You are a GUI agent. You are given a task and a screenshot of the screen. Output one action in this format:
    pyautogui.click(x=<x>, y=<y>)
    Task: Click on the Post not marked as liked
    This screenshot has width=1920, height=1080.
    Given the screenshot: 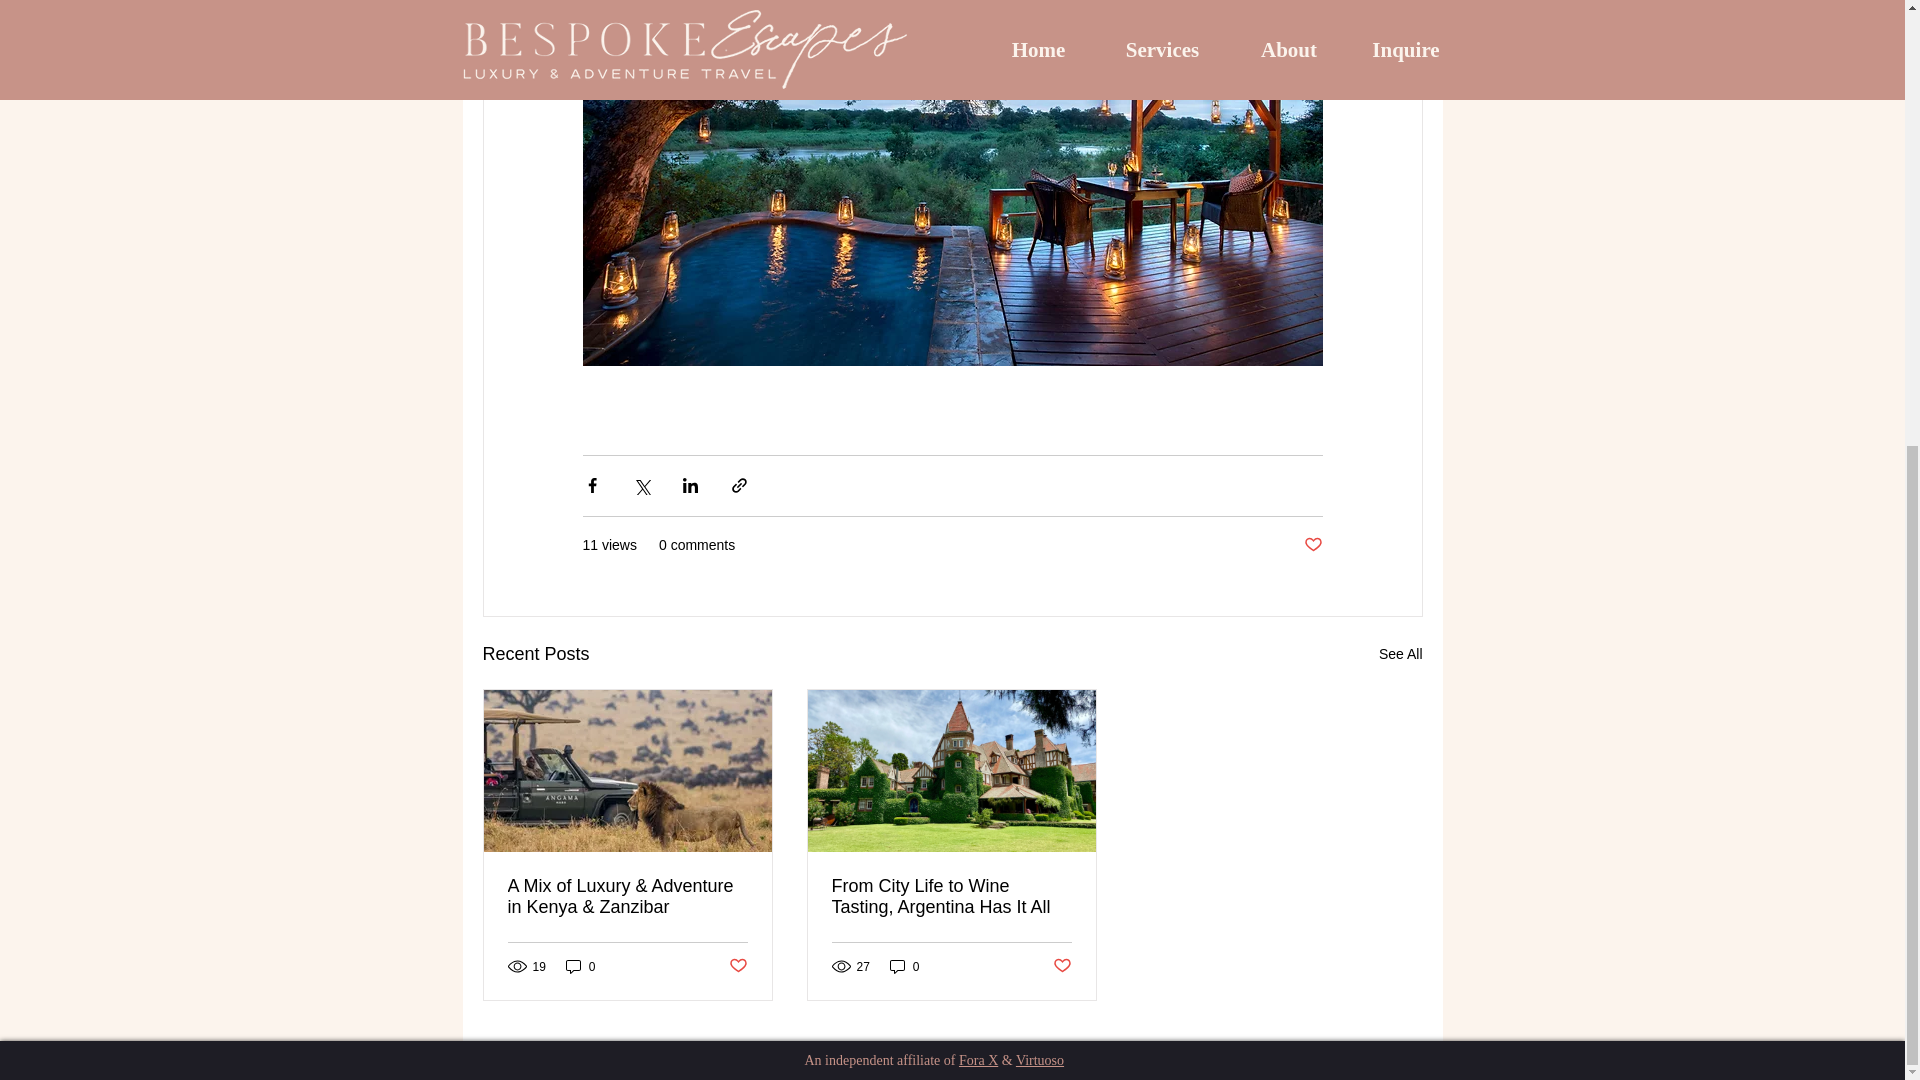 What is the action you would take?
    pyautogui.click(x=1062, y=966)
    